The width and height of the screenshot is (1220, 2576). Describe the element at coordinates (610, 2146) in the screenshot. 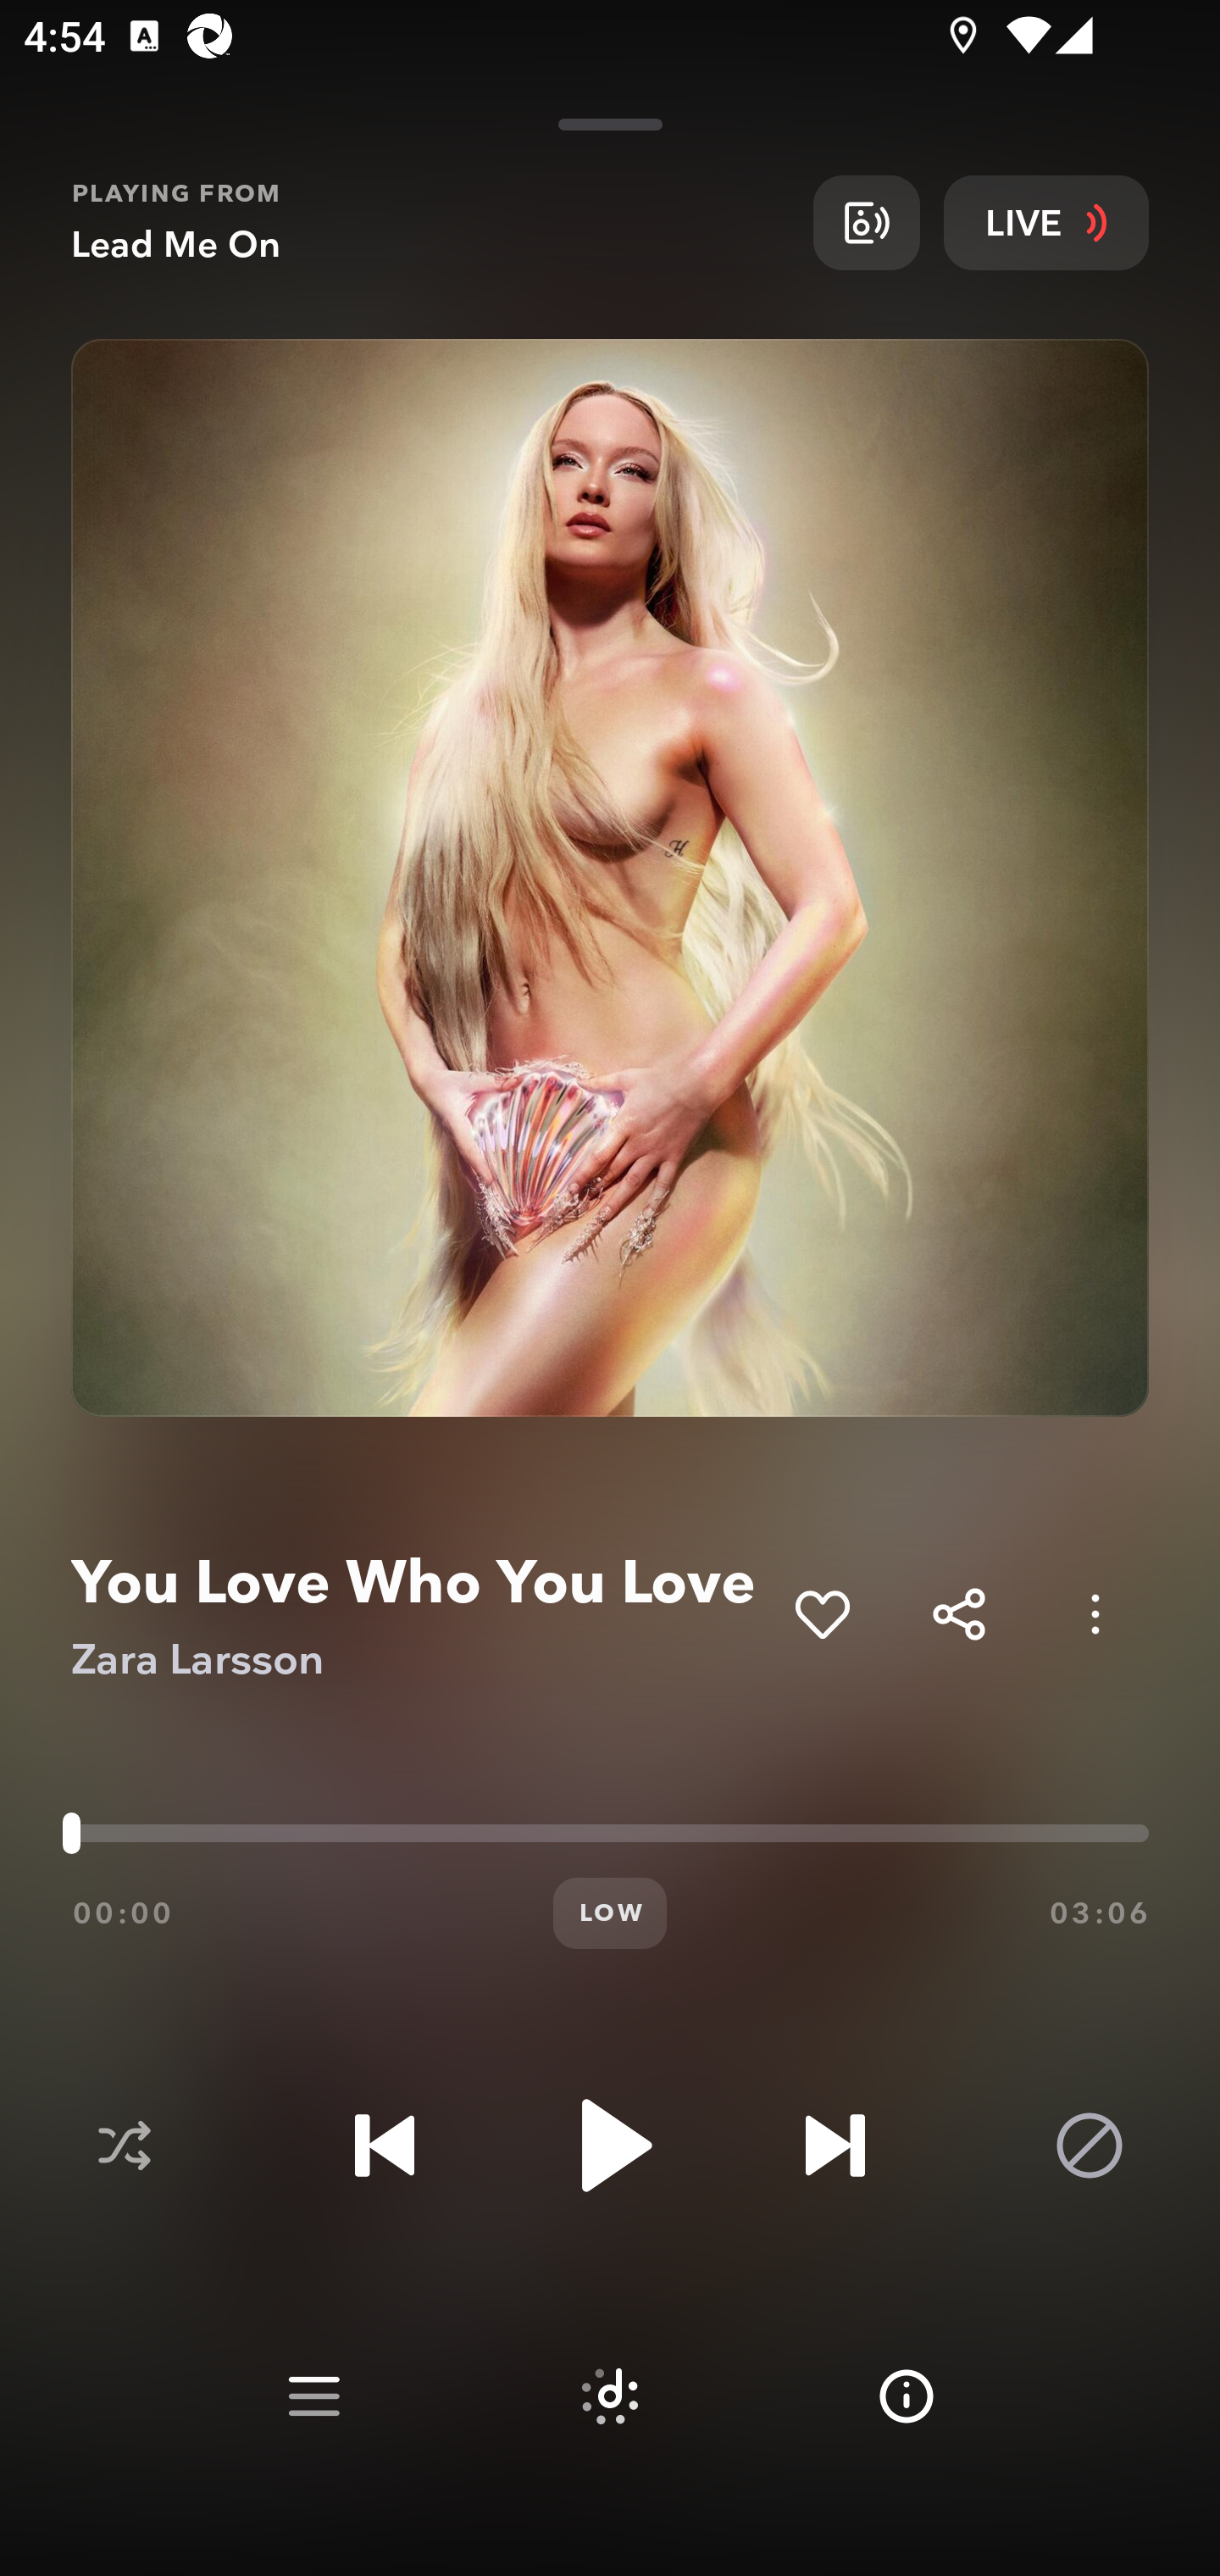

I see `Play` at that location.